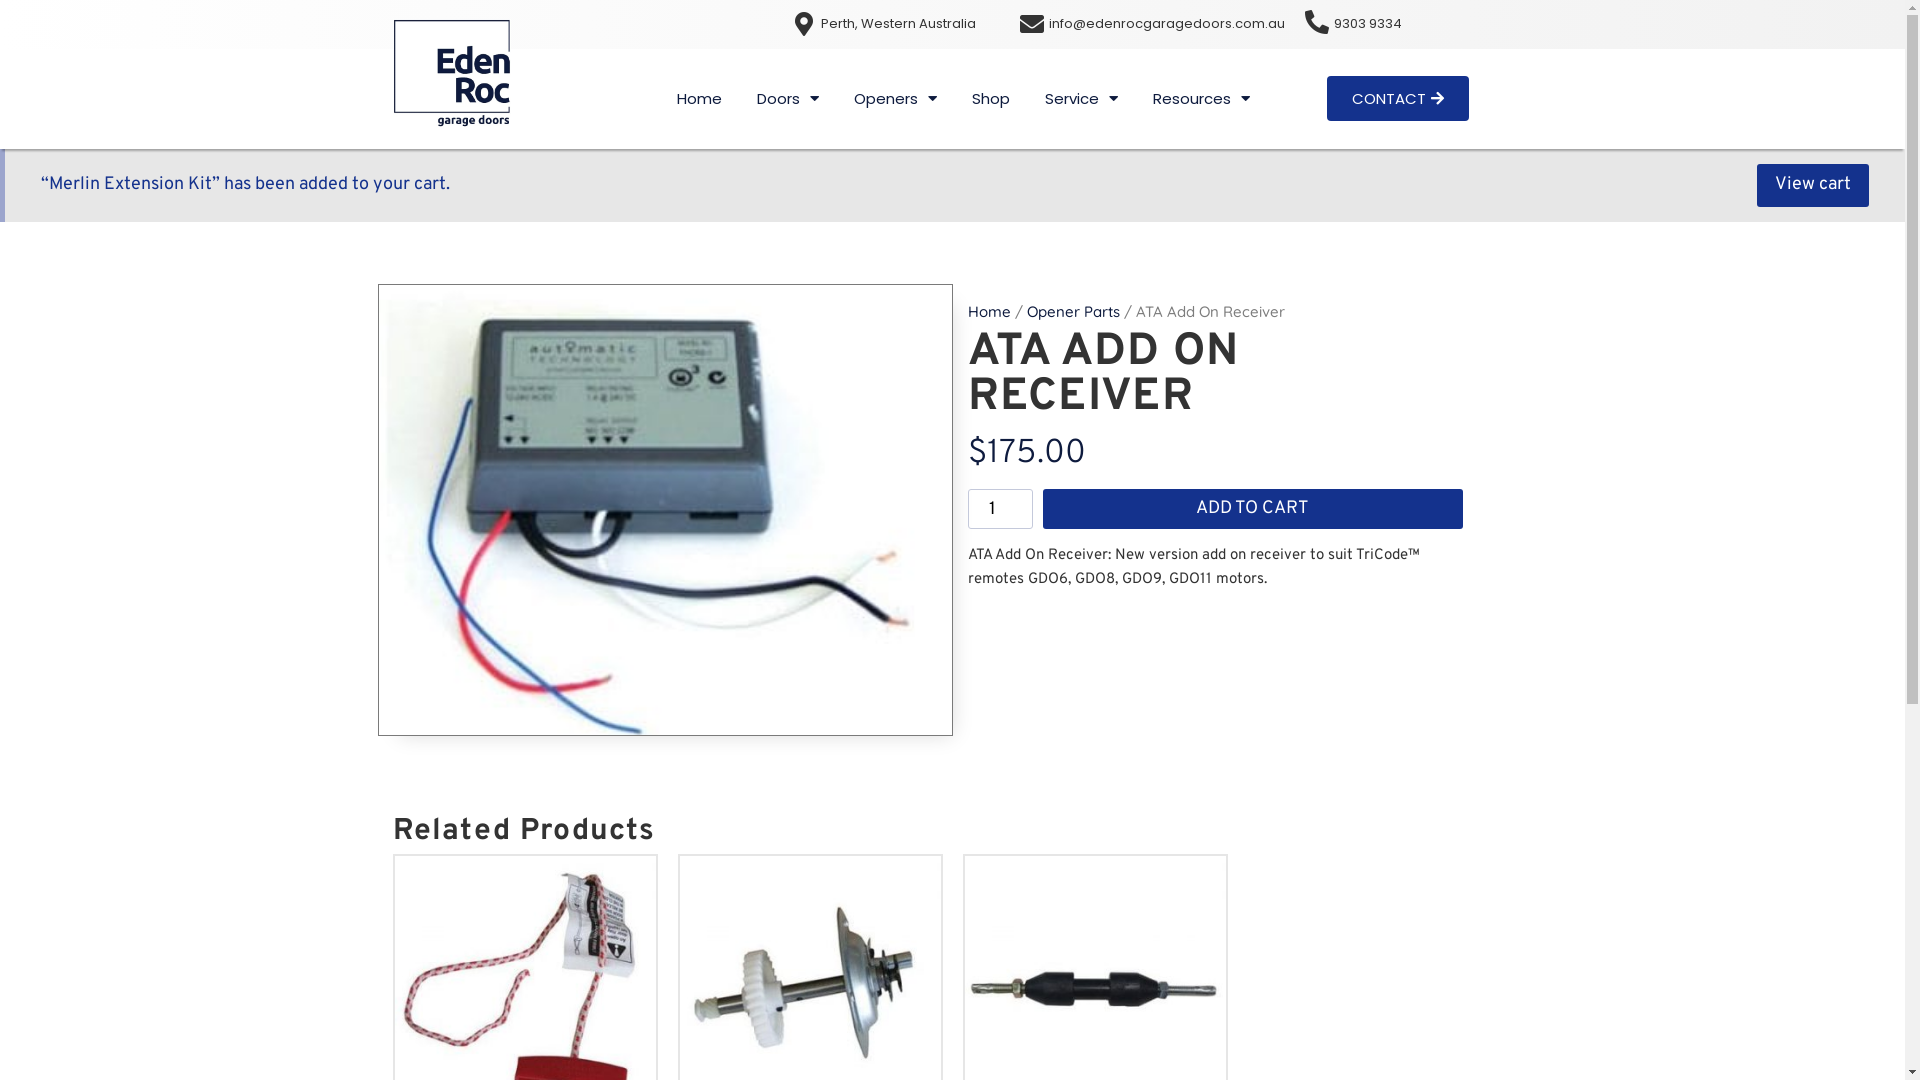 This screenshot has width=1920, height=1080. I want to click on info@edenrocgaragedoors.com.au, so click(1166, 24).